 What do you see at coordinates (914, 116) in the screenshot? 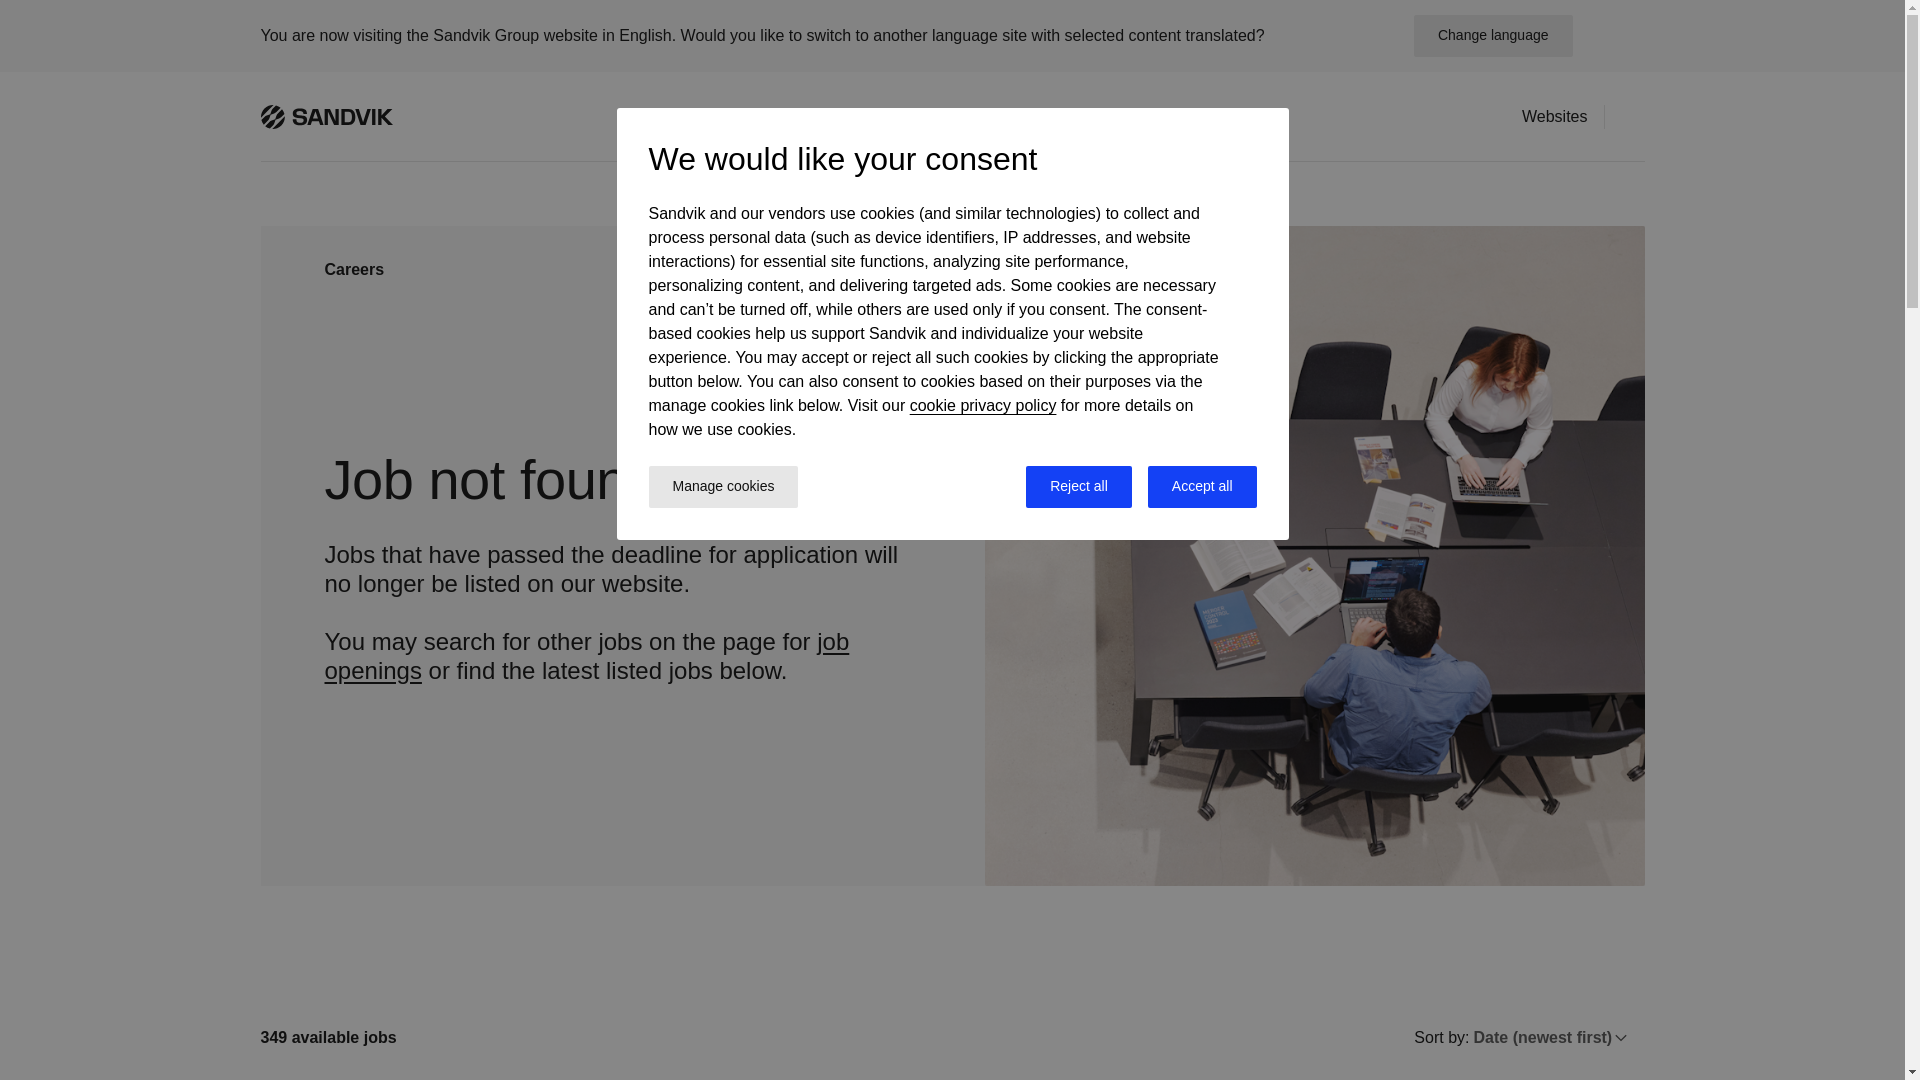
I see `Careers` at bounding box center [914, 116].